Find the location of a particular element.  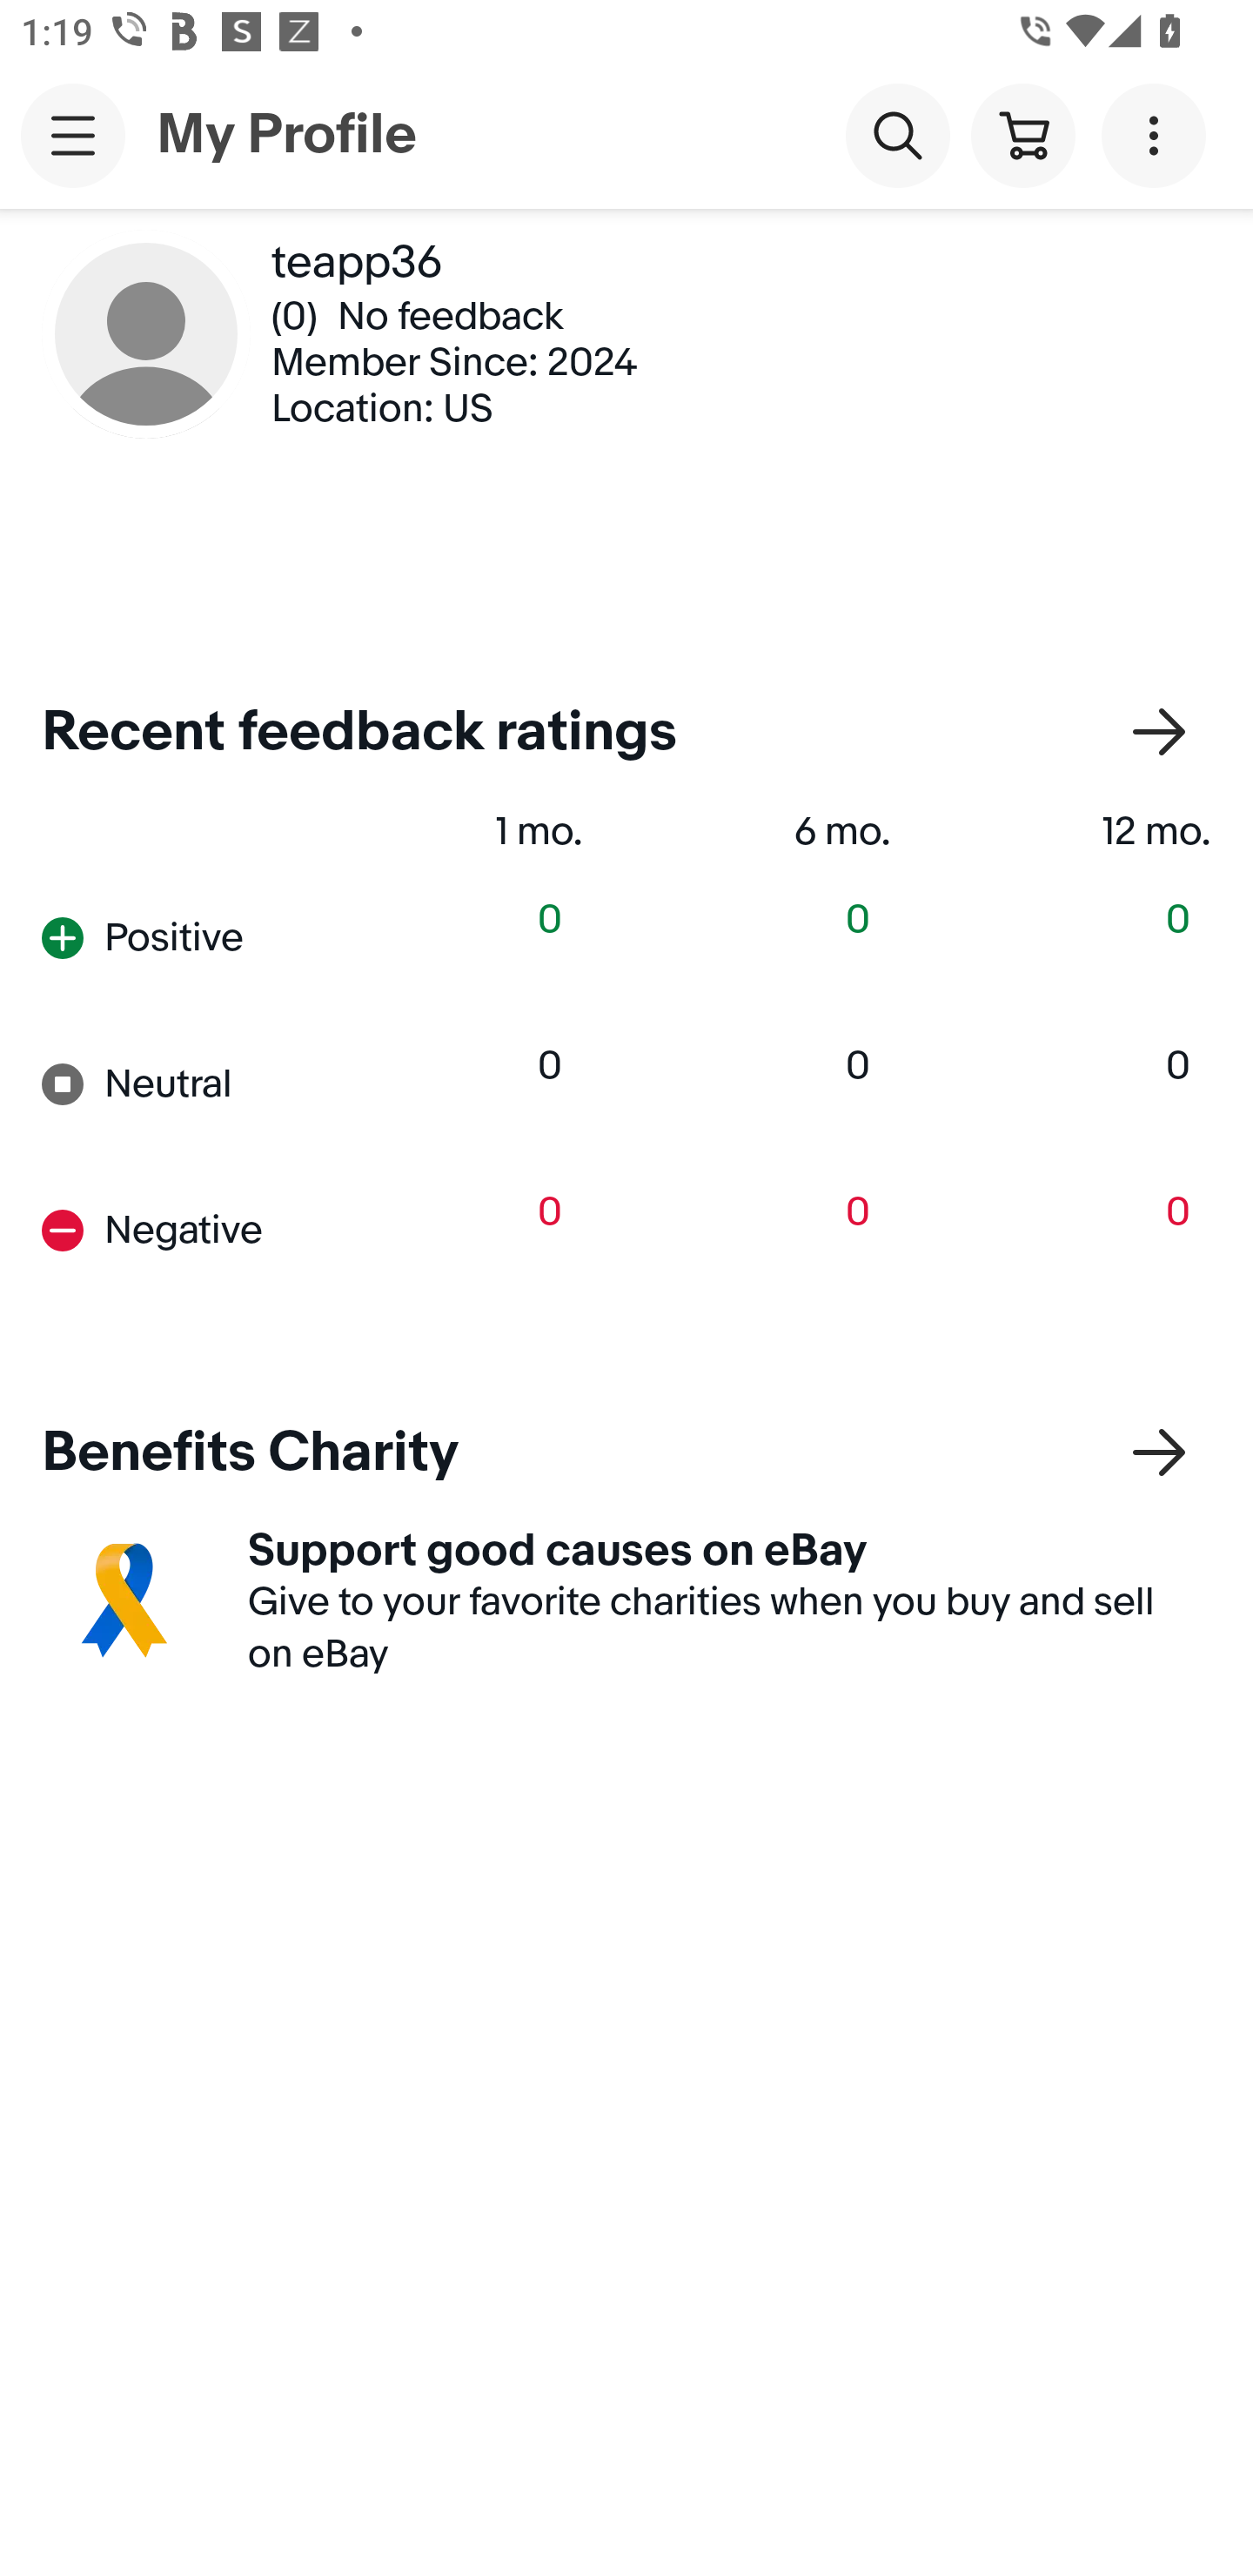

Main navigation, open is located at coordinates (73, 135).